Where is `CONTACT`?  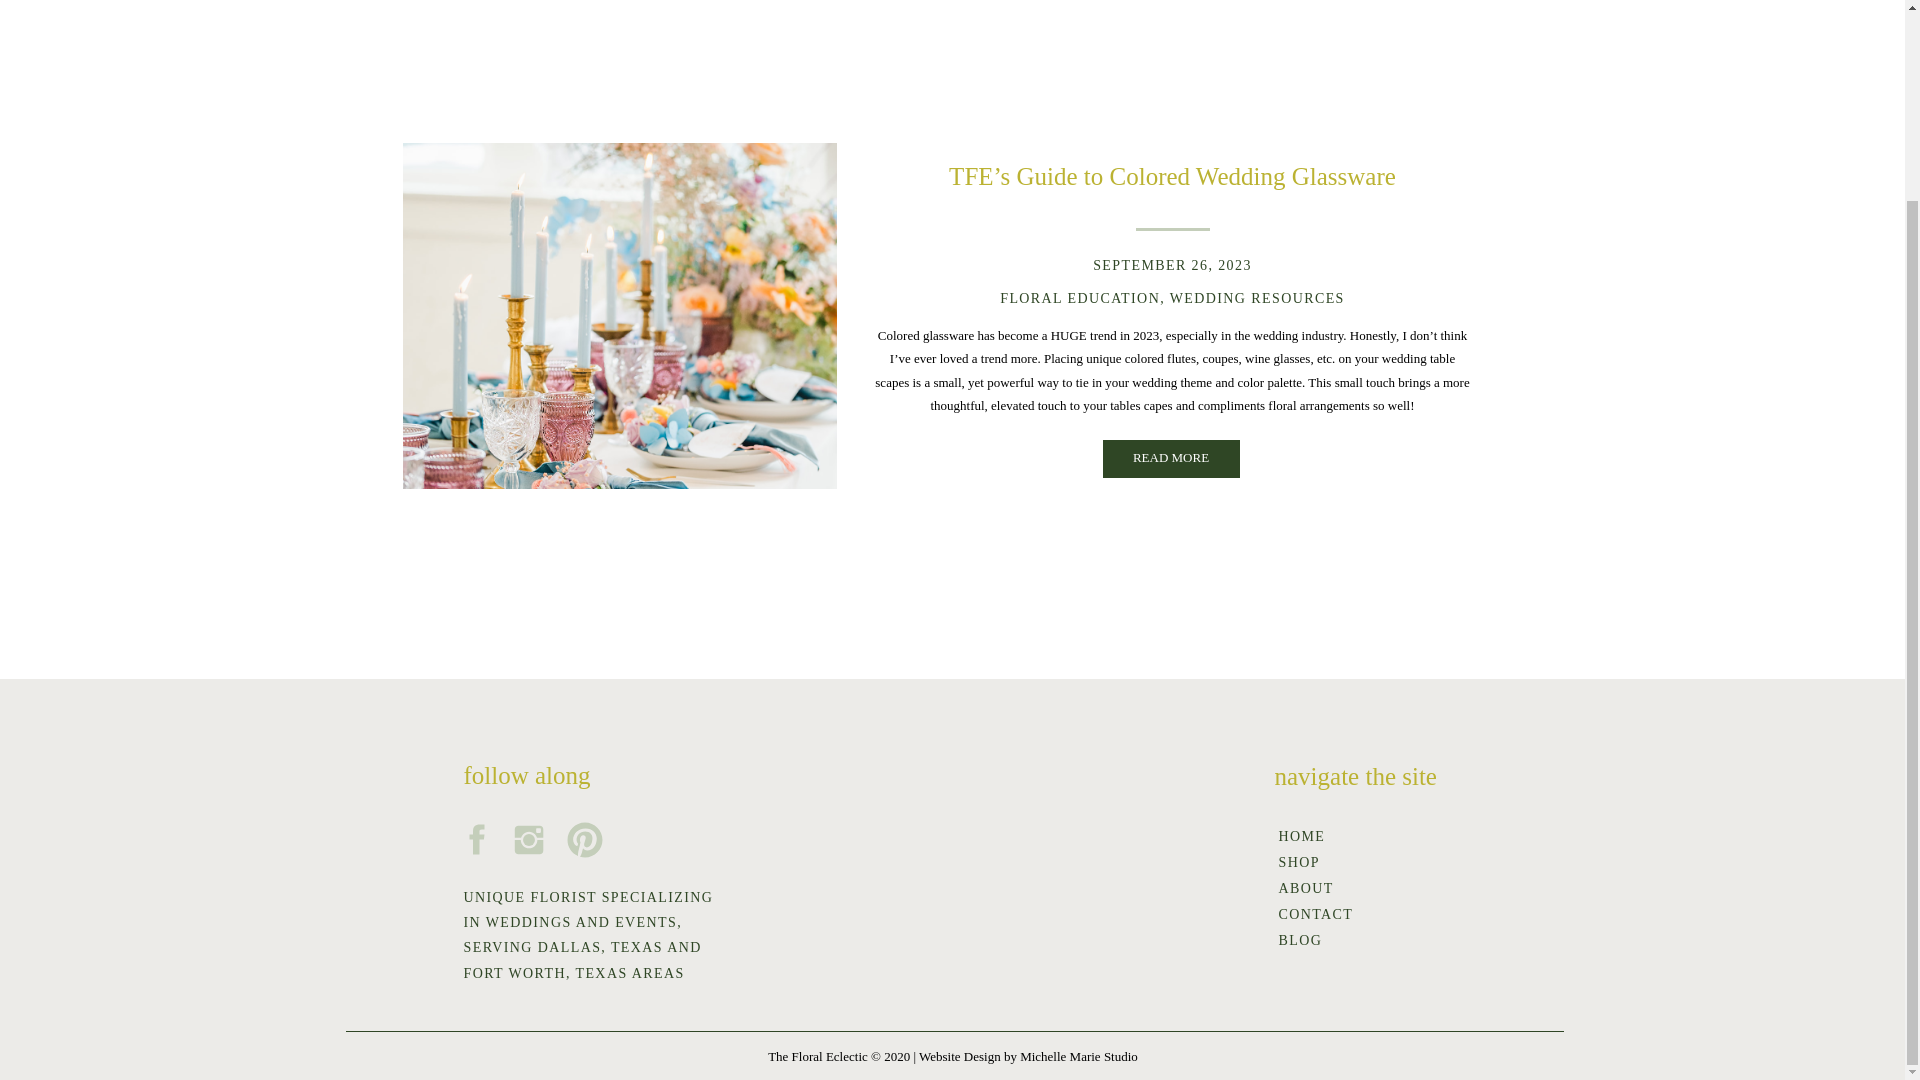 CONTACT is located at coordinates (1338, 914).